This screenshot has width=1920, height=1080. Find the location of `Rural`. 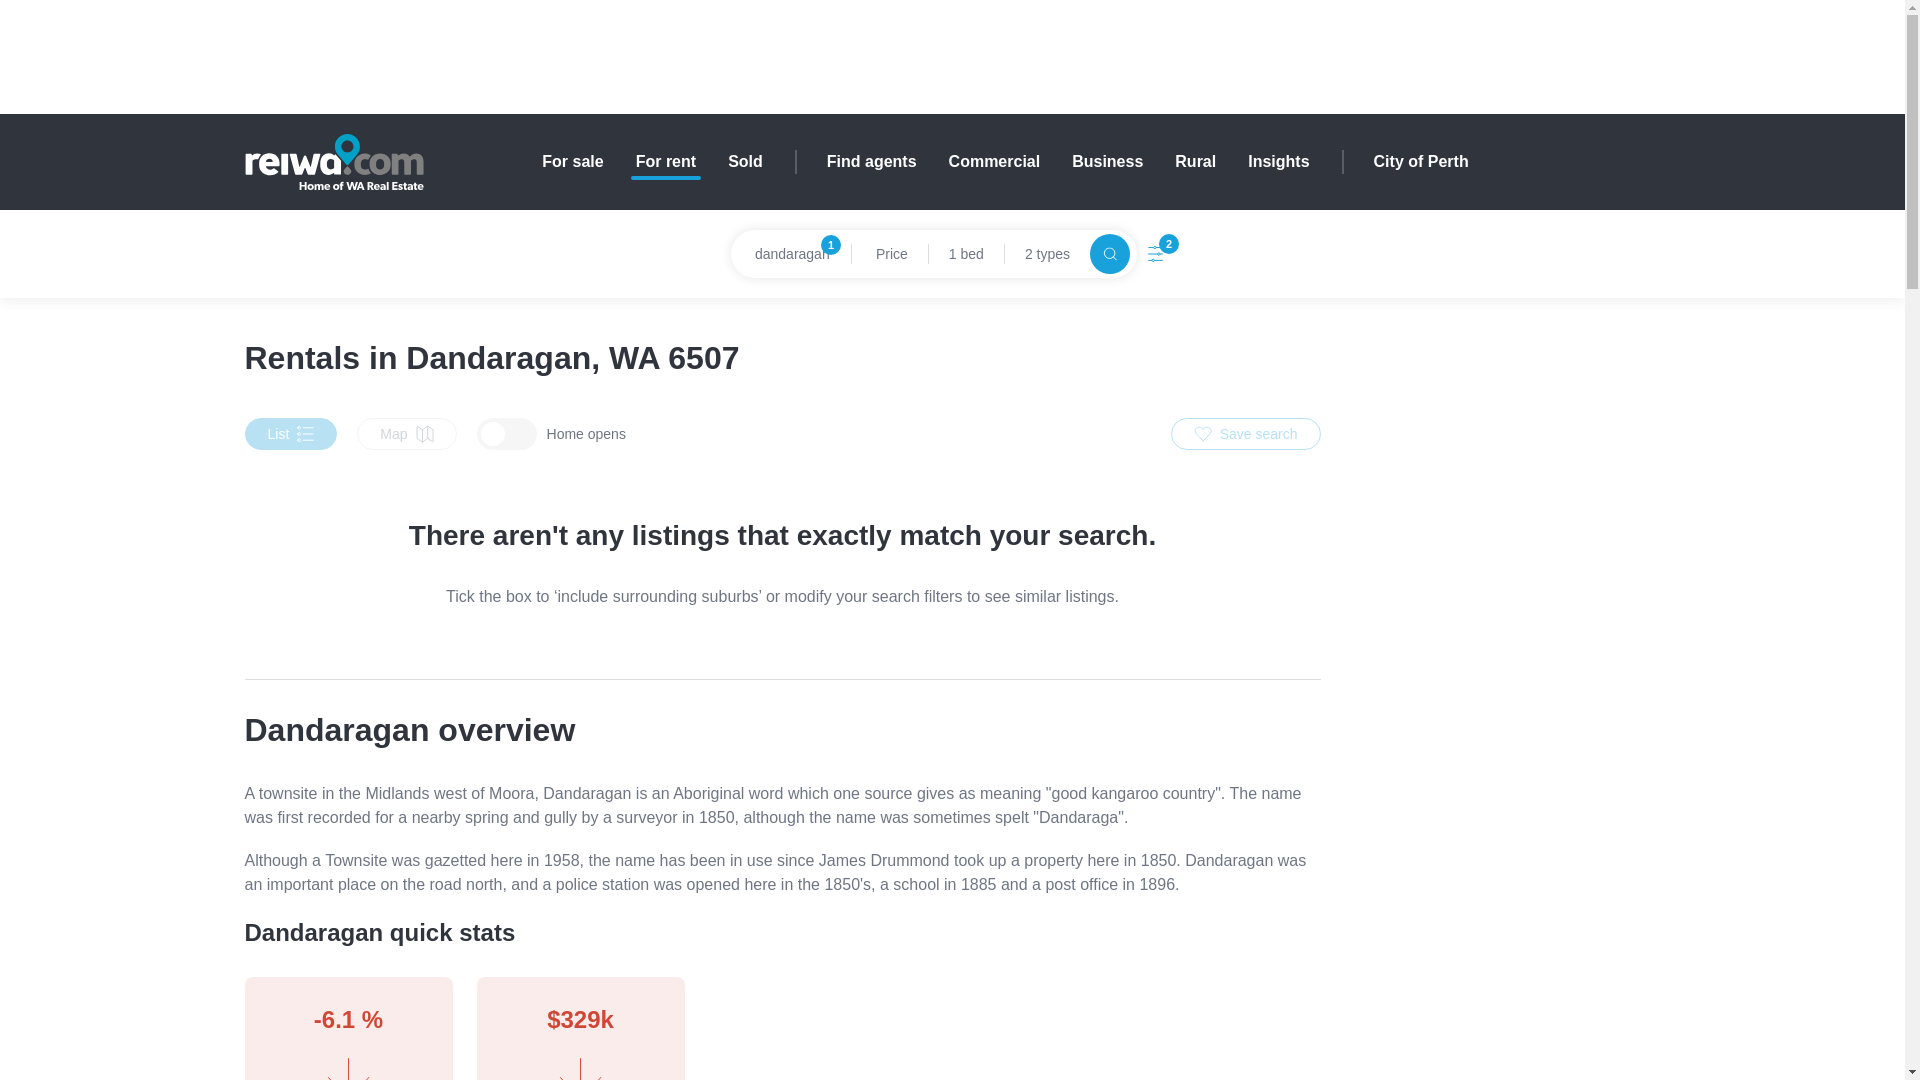

Rural is located at coordinates (1047, 254).